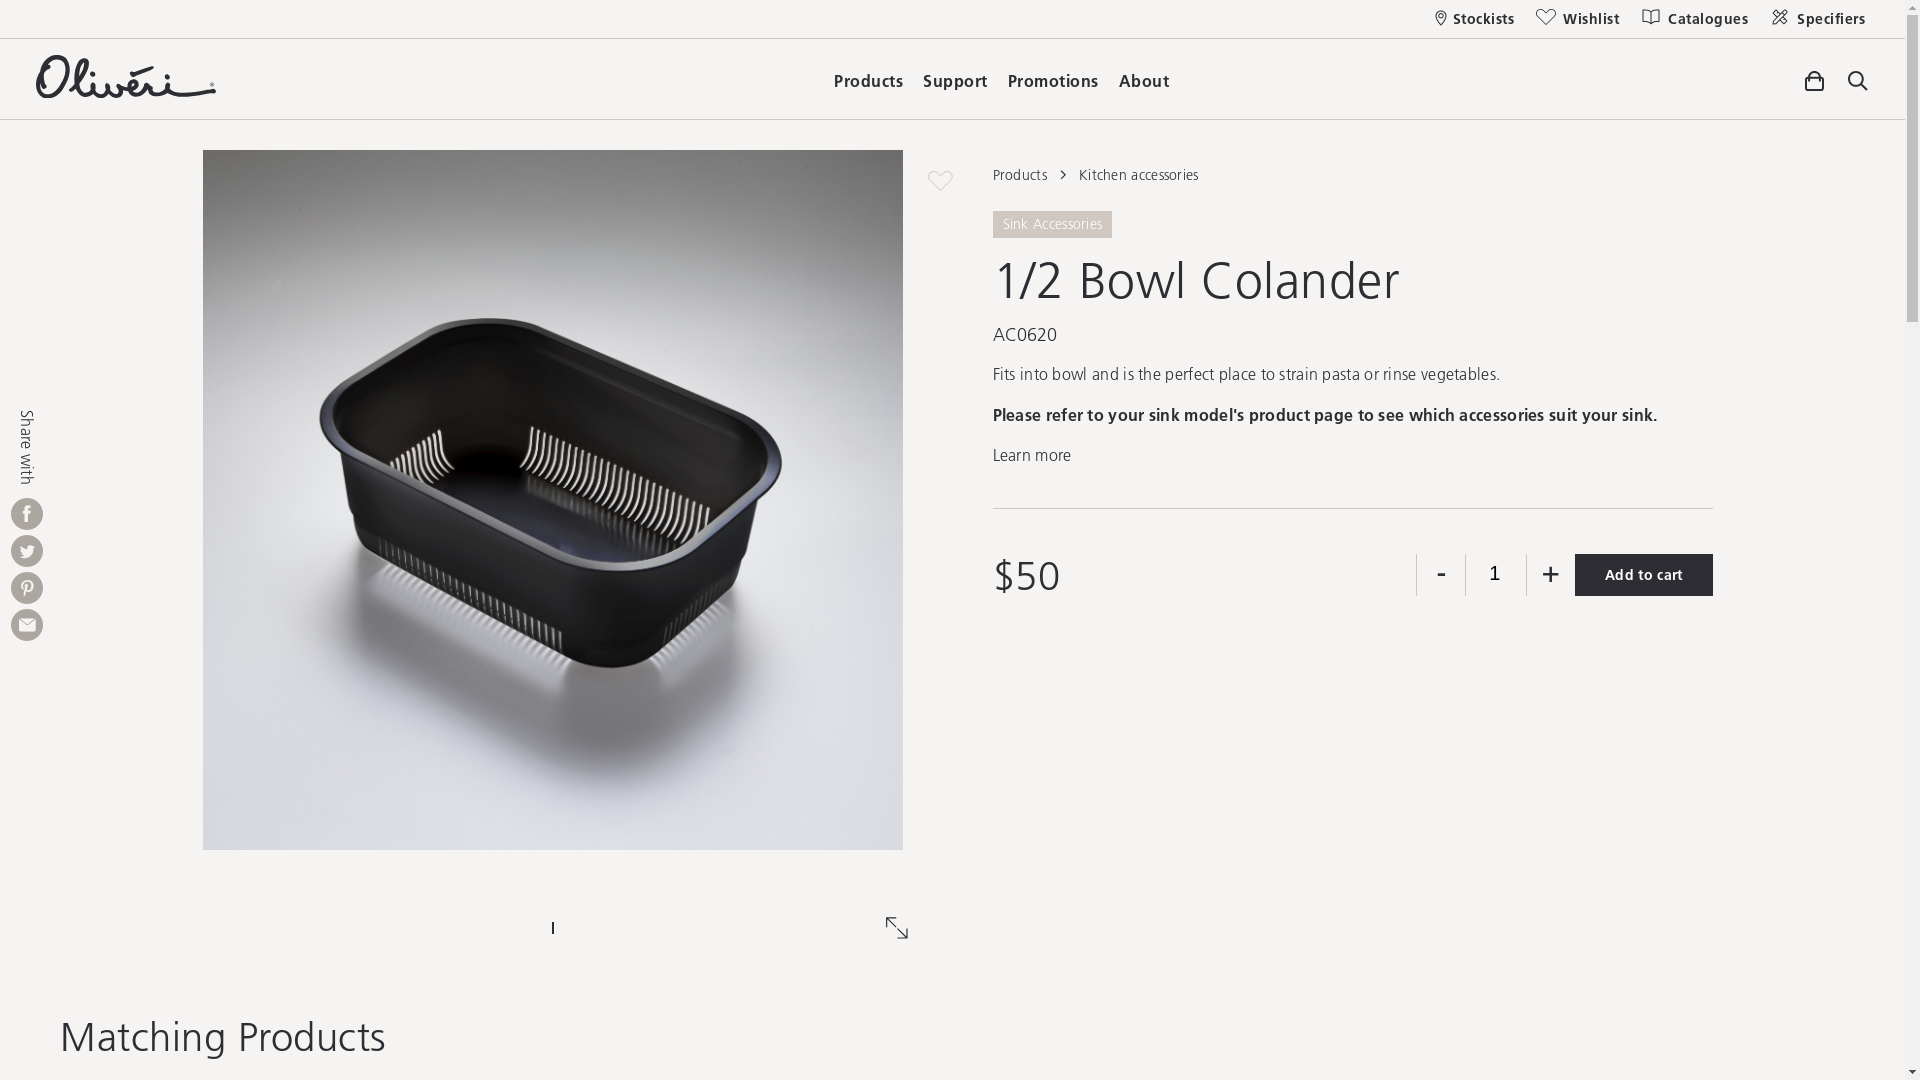  Describe the element at coordinates (1644, 575) in the screenshot. I see `Add to cart` at that location.